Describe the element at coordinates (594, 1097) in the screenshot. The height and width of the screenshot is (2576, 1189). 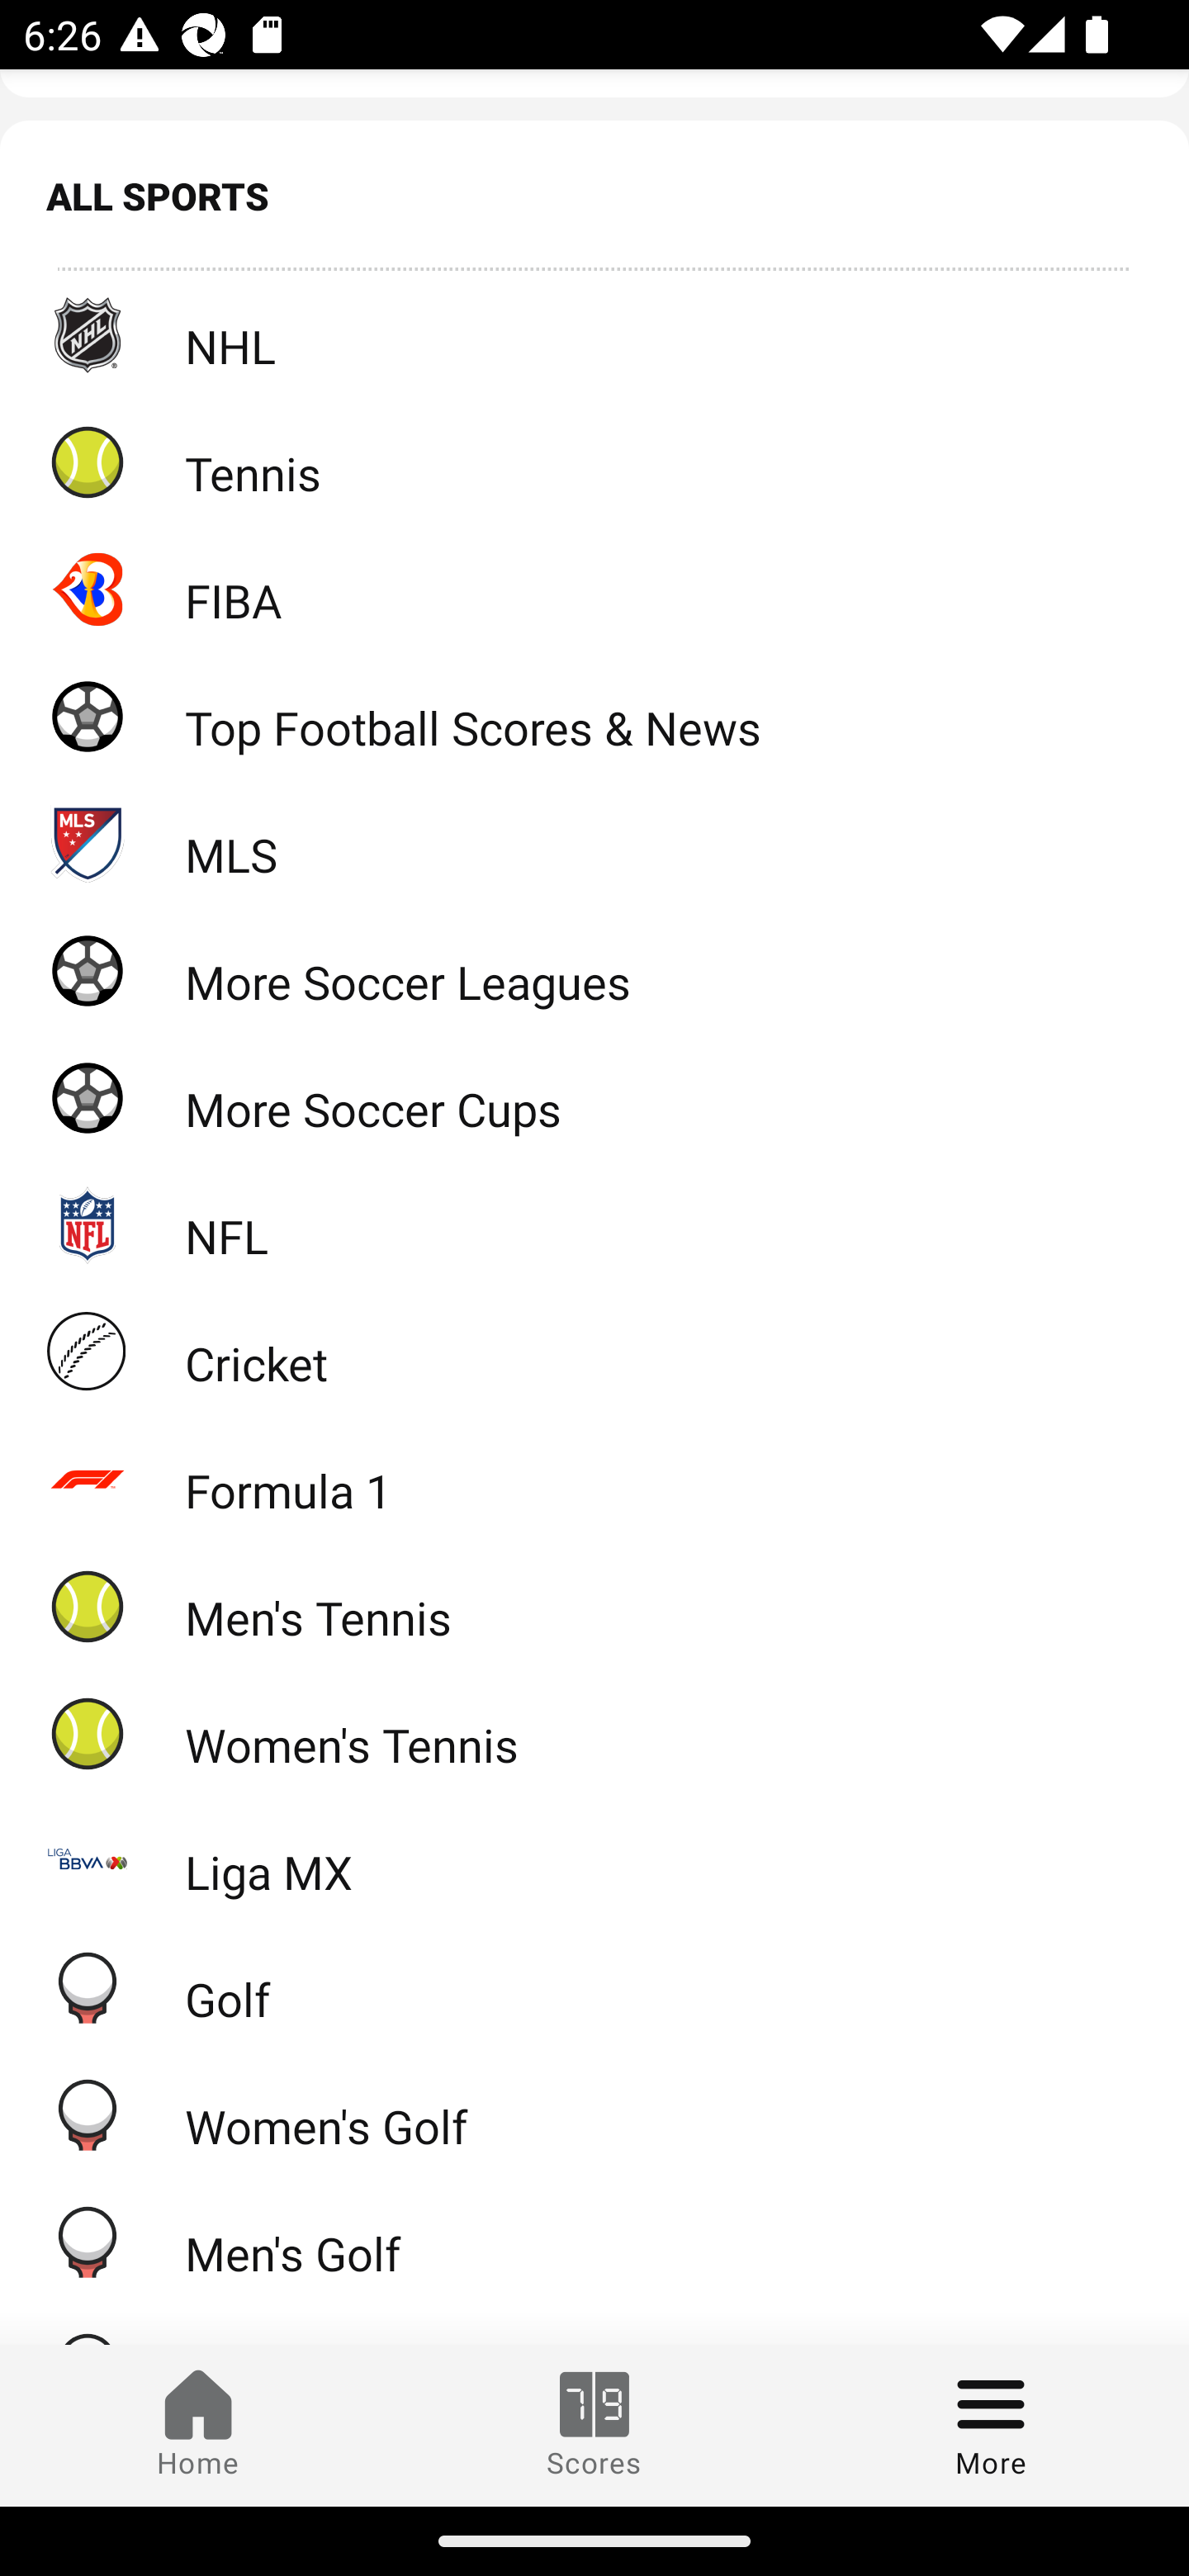
I see `More Soccer Cups` at that location.